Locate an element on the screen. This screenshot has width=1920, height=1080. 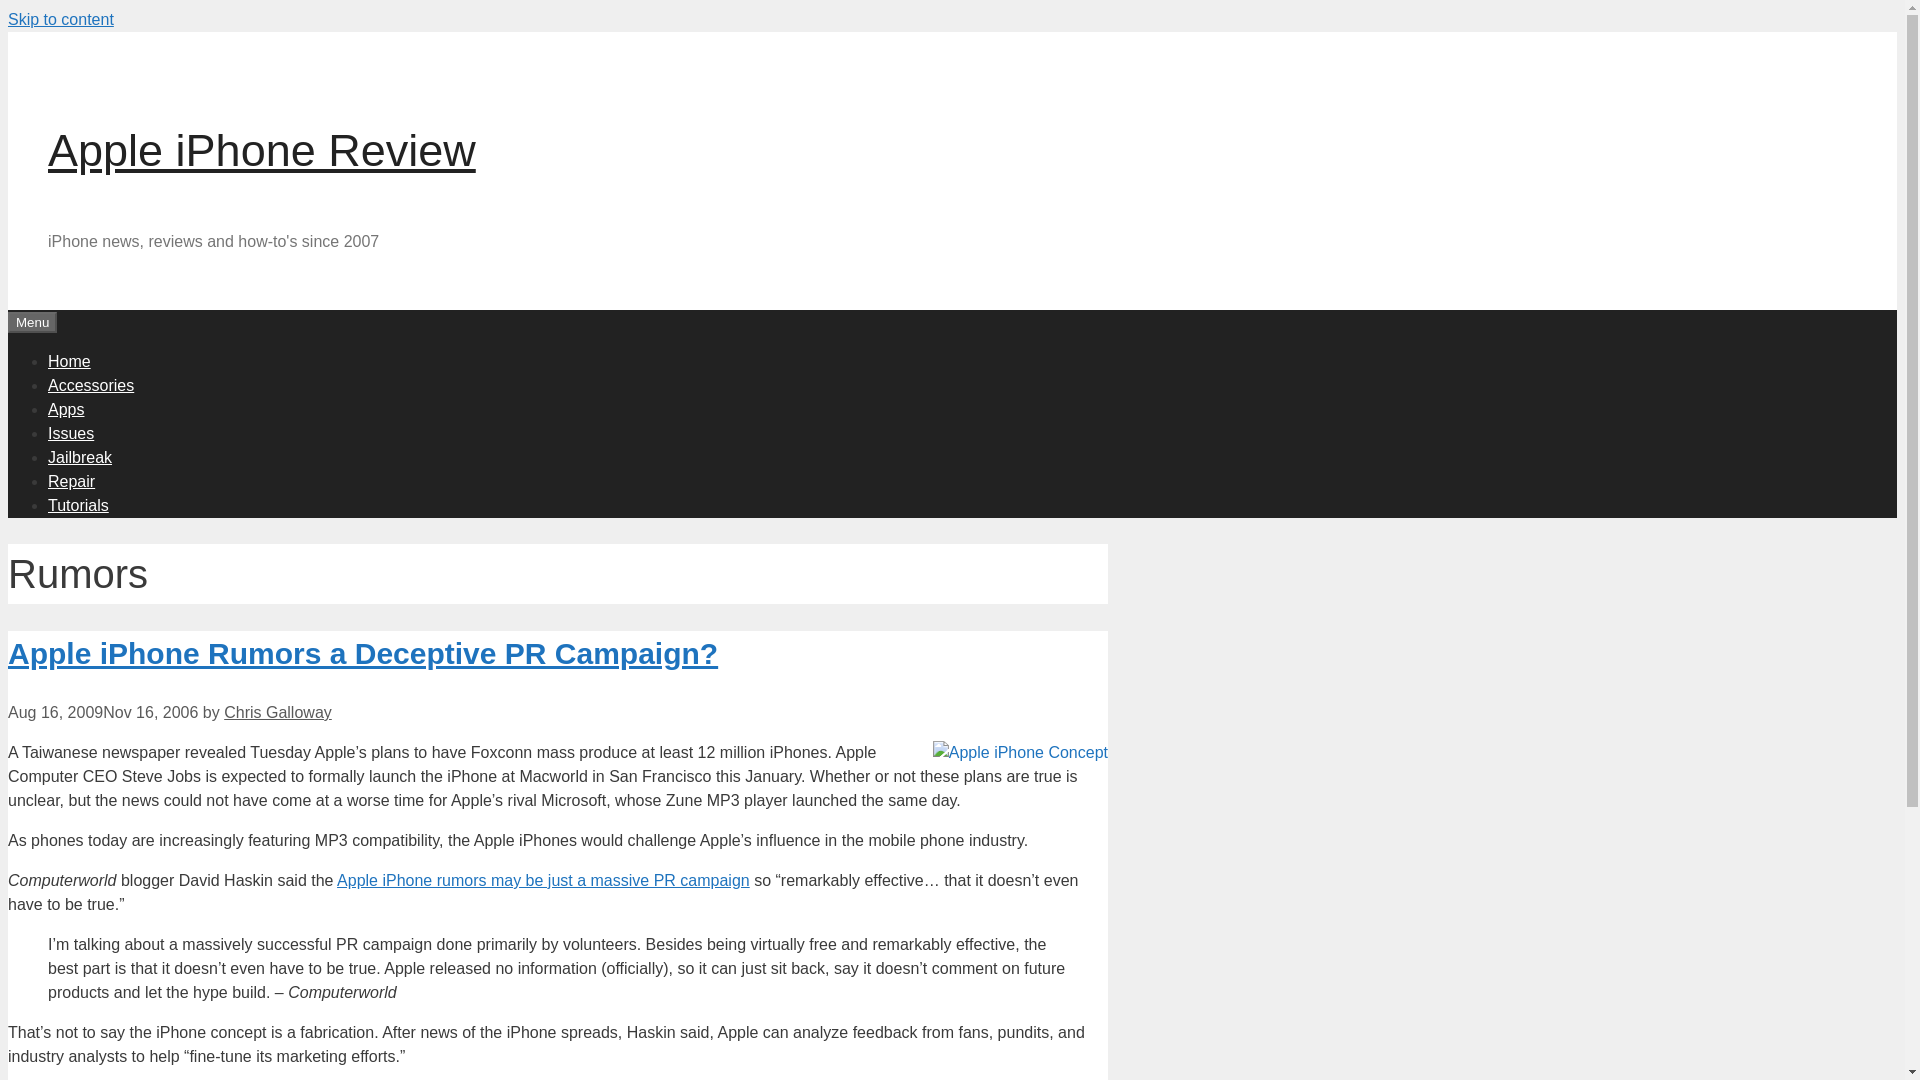
Repair is located at coordinates (71, 480).